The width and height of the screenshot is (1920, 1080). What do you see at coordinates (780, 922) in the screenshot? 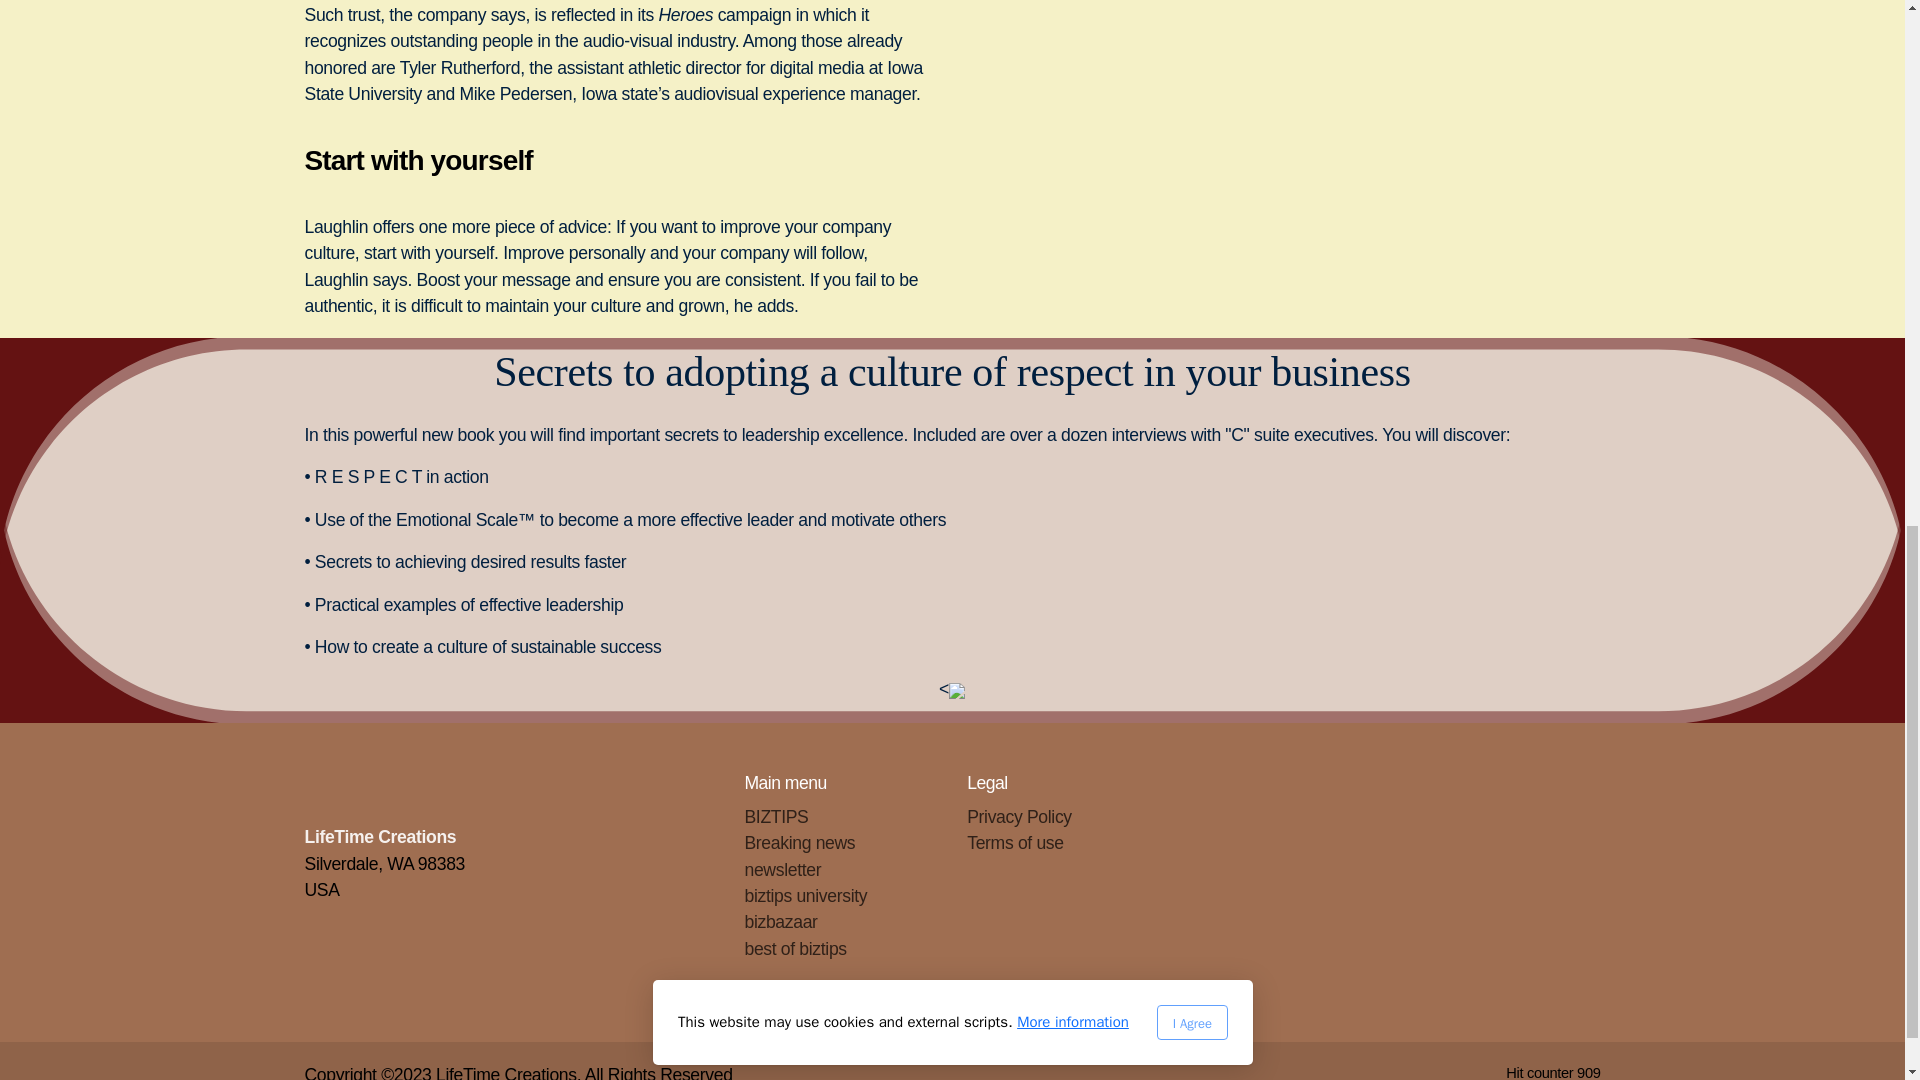
I see `bizbazaar` at bounding box center [780, 922].